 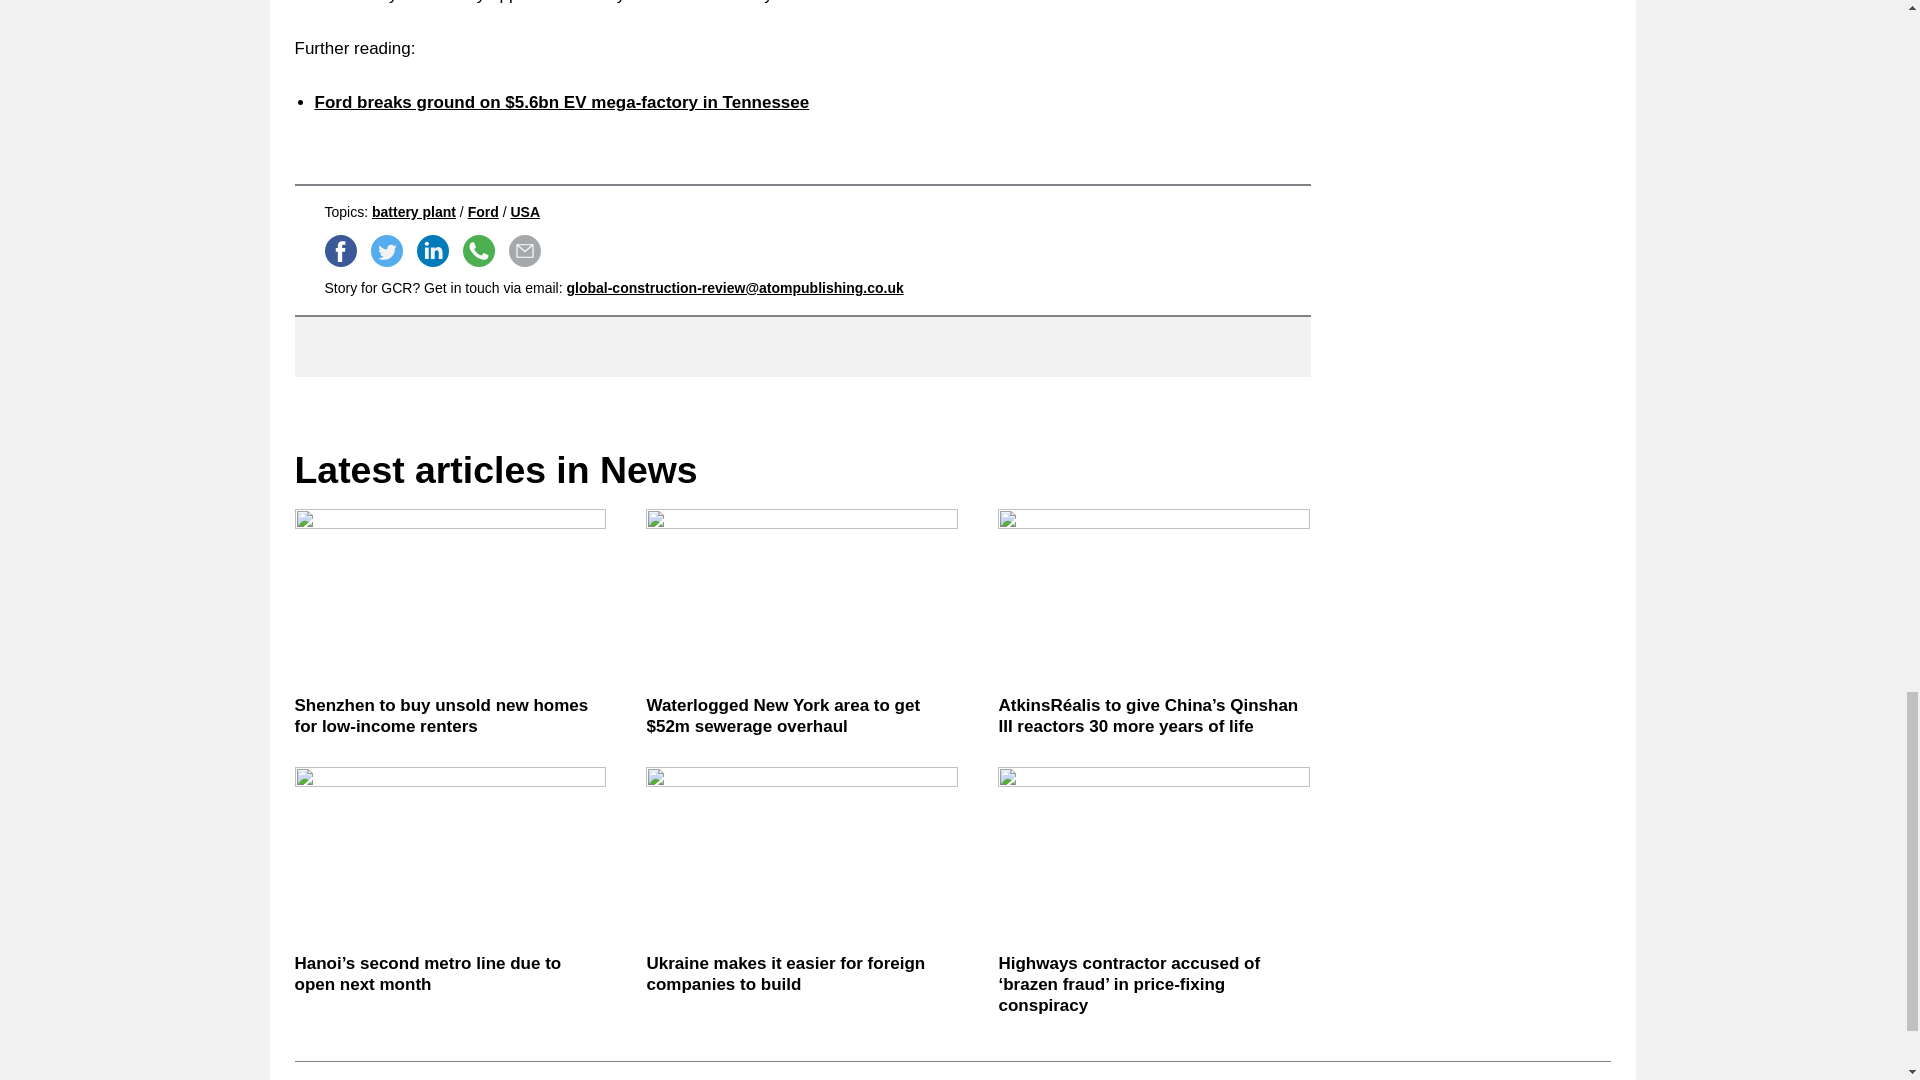 What do you see at coordinates (450, 596) in the screenshot?
I see `Shenzhen to buy unsold new homes for low-income renters` at bounding box center [450, 596].